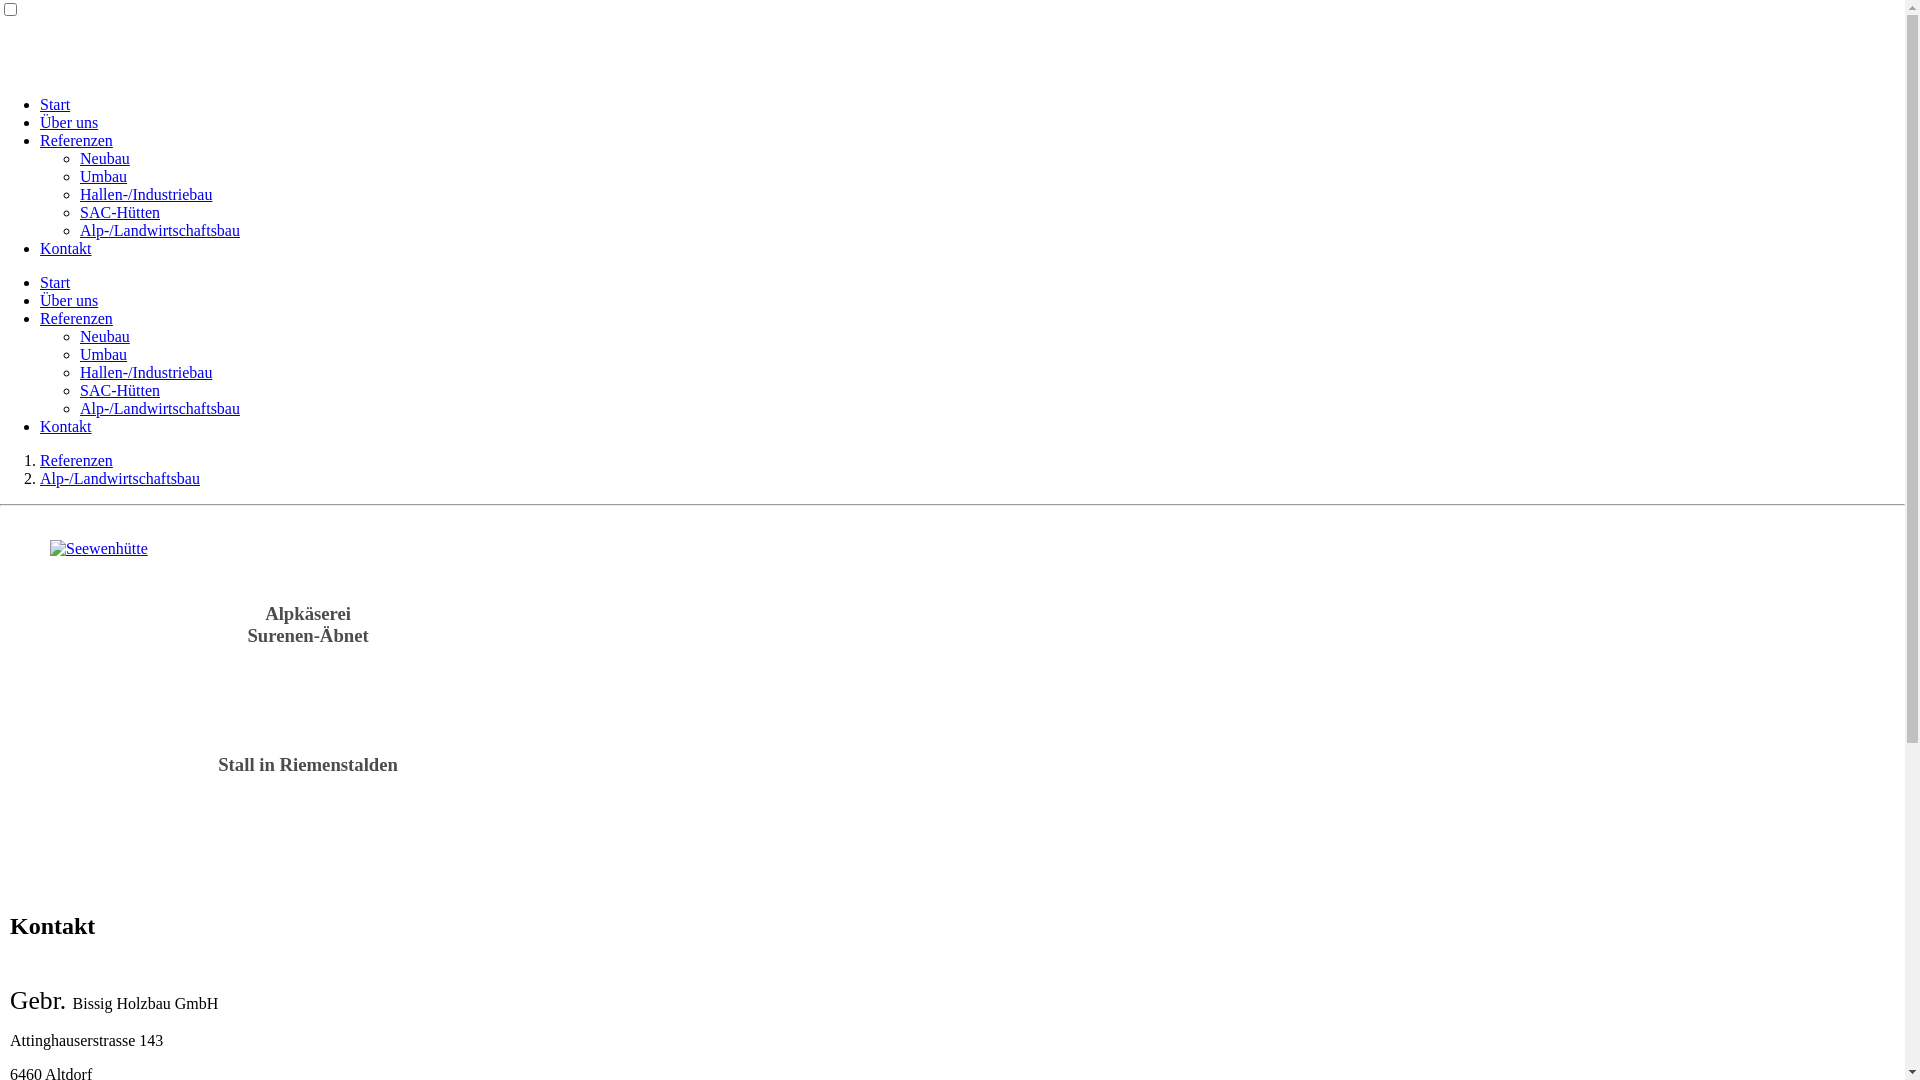 The width and height of the screenshot is (1920, 1080). What do you see at coordinates (105, 158) in the screenshot?
I see `Neubau` at bounding box center [105, 158].